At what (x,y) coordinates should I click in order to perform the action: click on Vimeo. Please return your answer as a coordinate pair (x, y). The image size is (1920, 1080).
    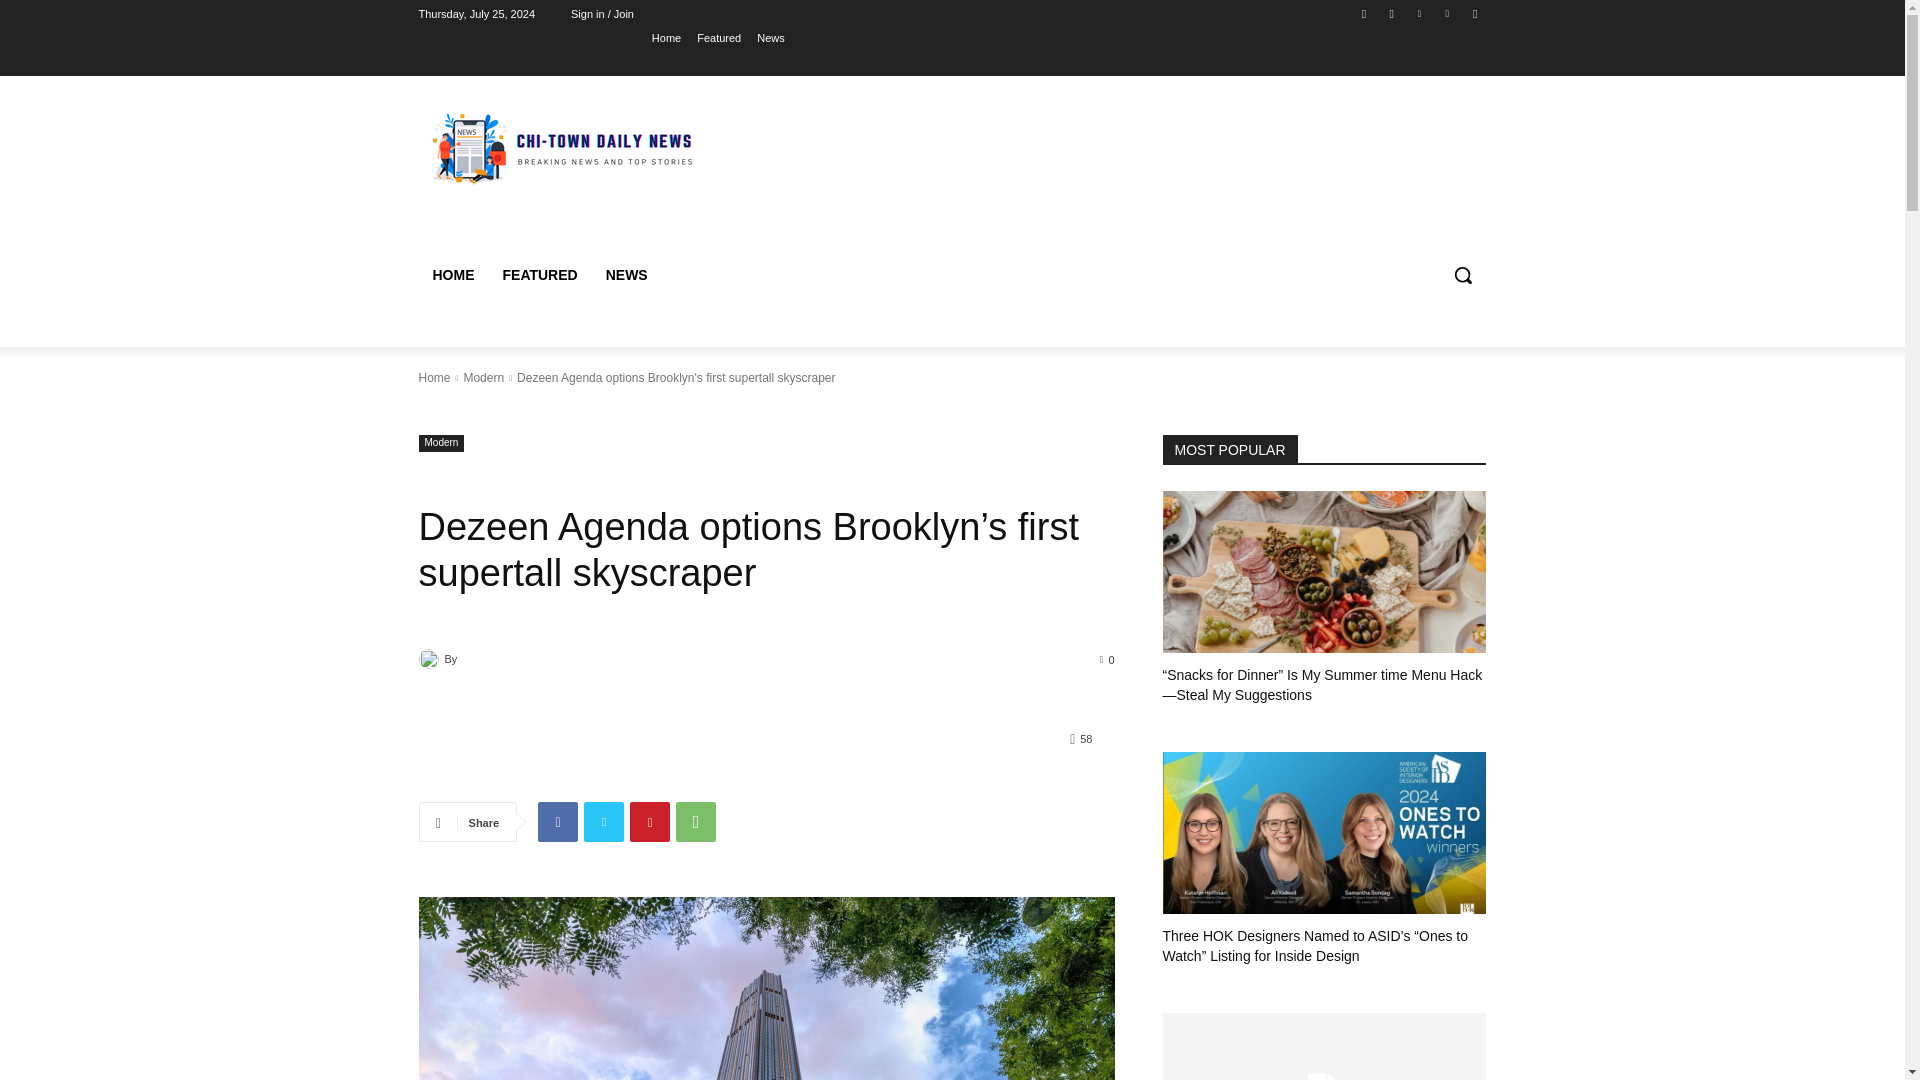
    Looking at the image, I should click on (1448, 13).